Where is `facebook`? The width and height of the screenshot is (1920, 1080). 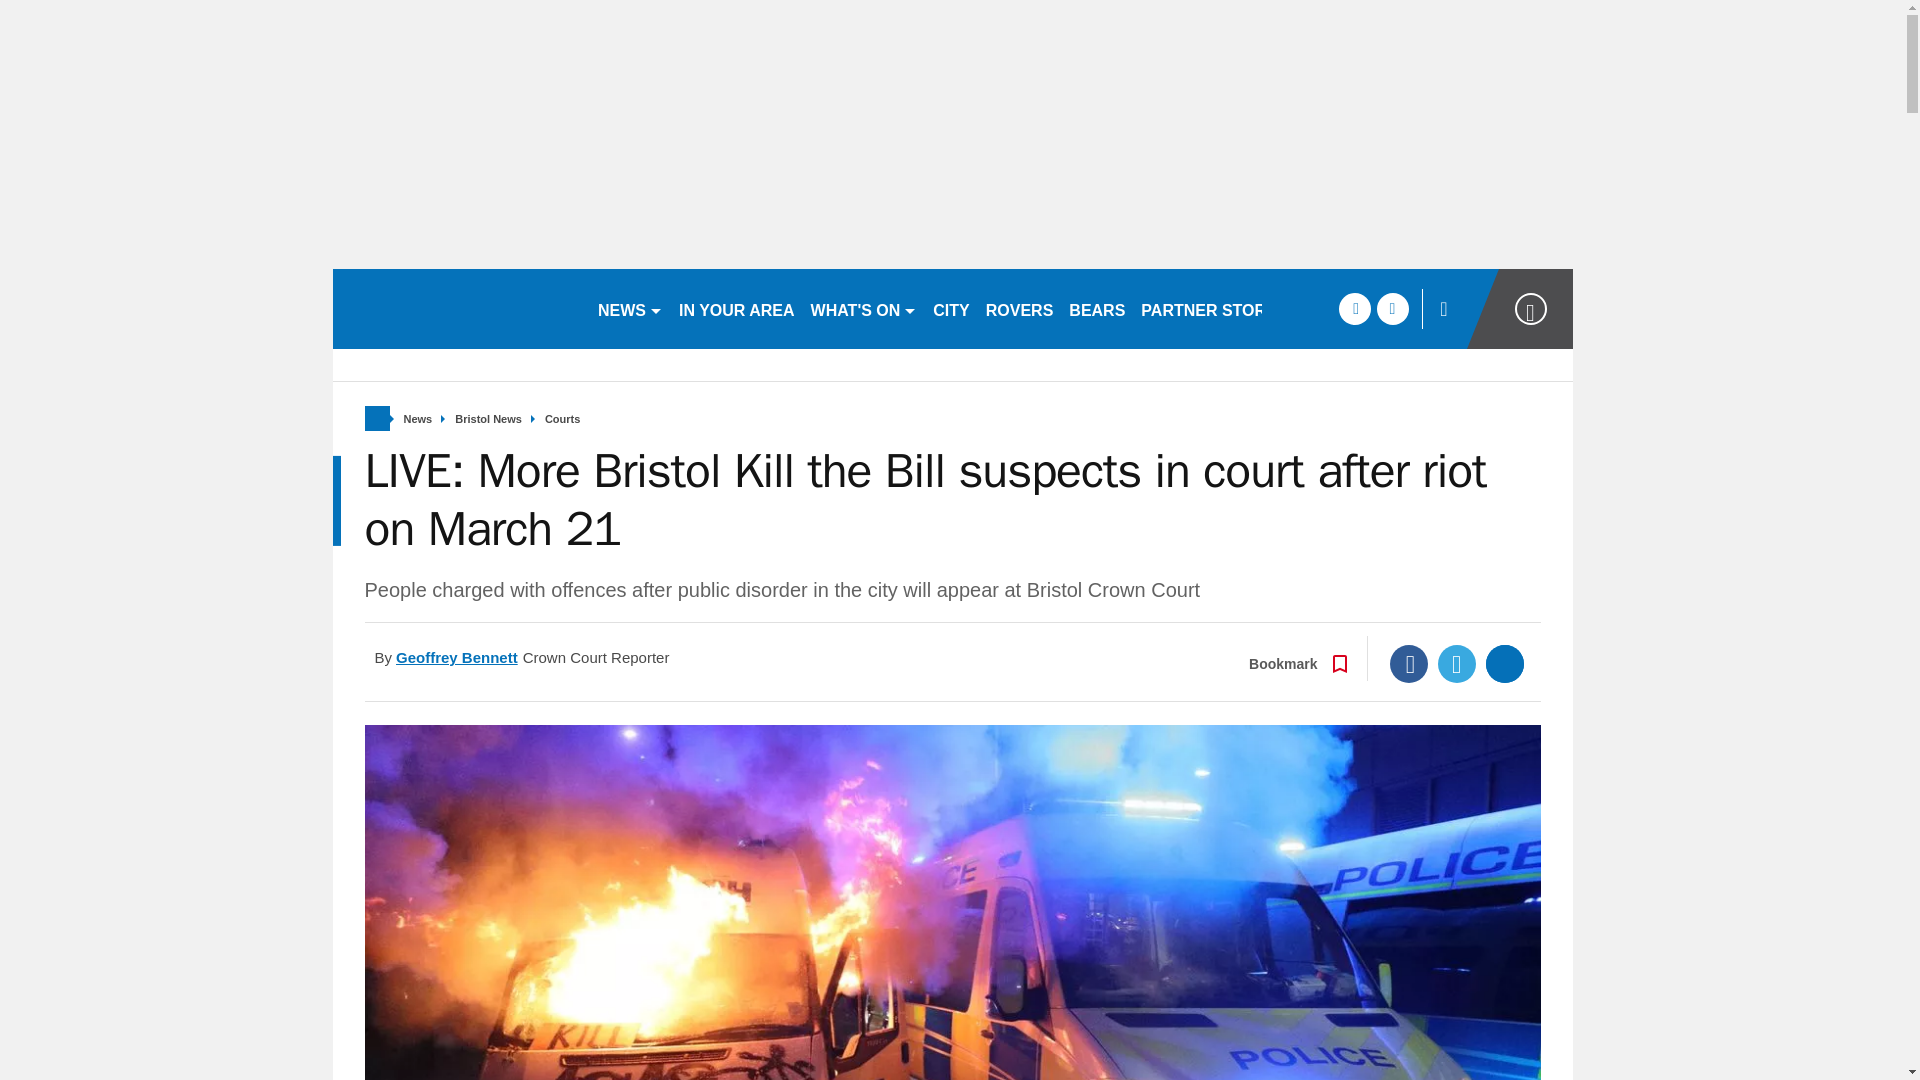
facebook is located at coordinates (1354, 308).